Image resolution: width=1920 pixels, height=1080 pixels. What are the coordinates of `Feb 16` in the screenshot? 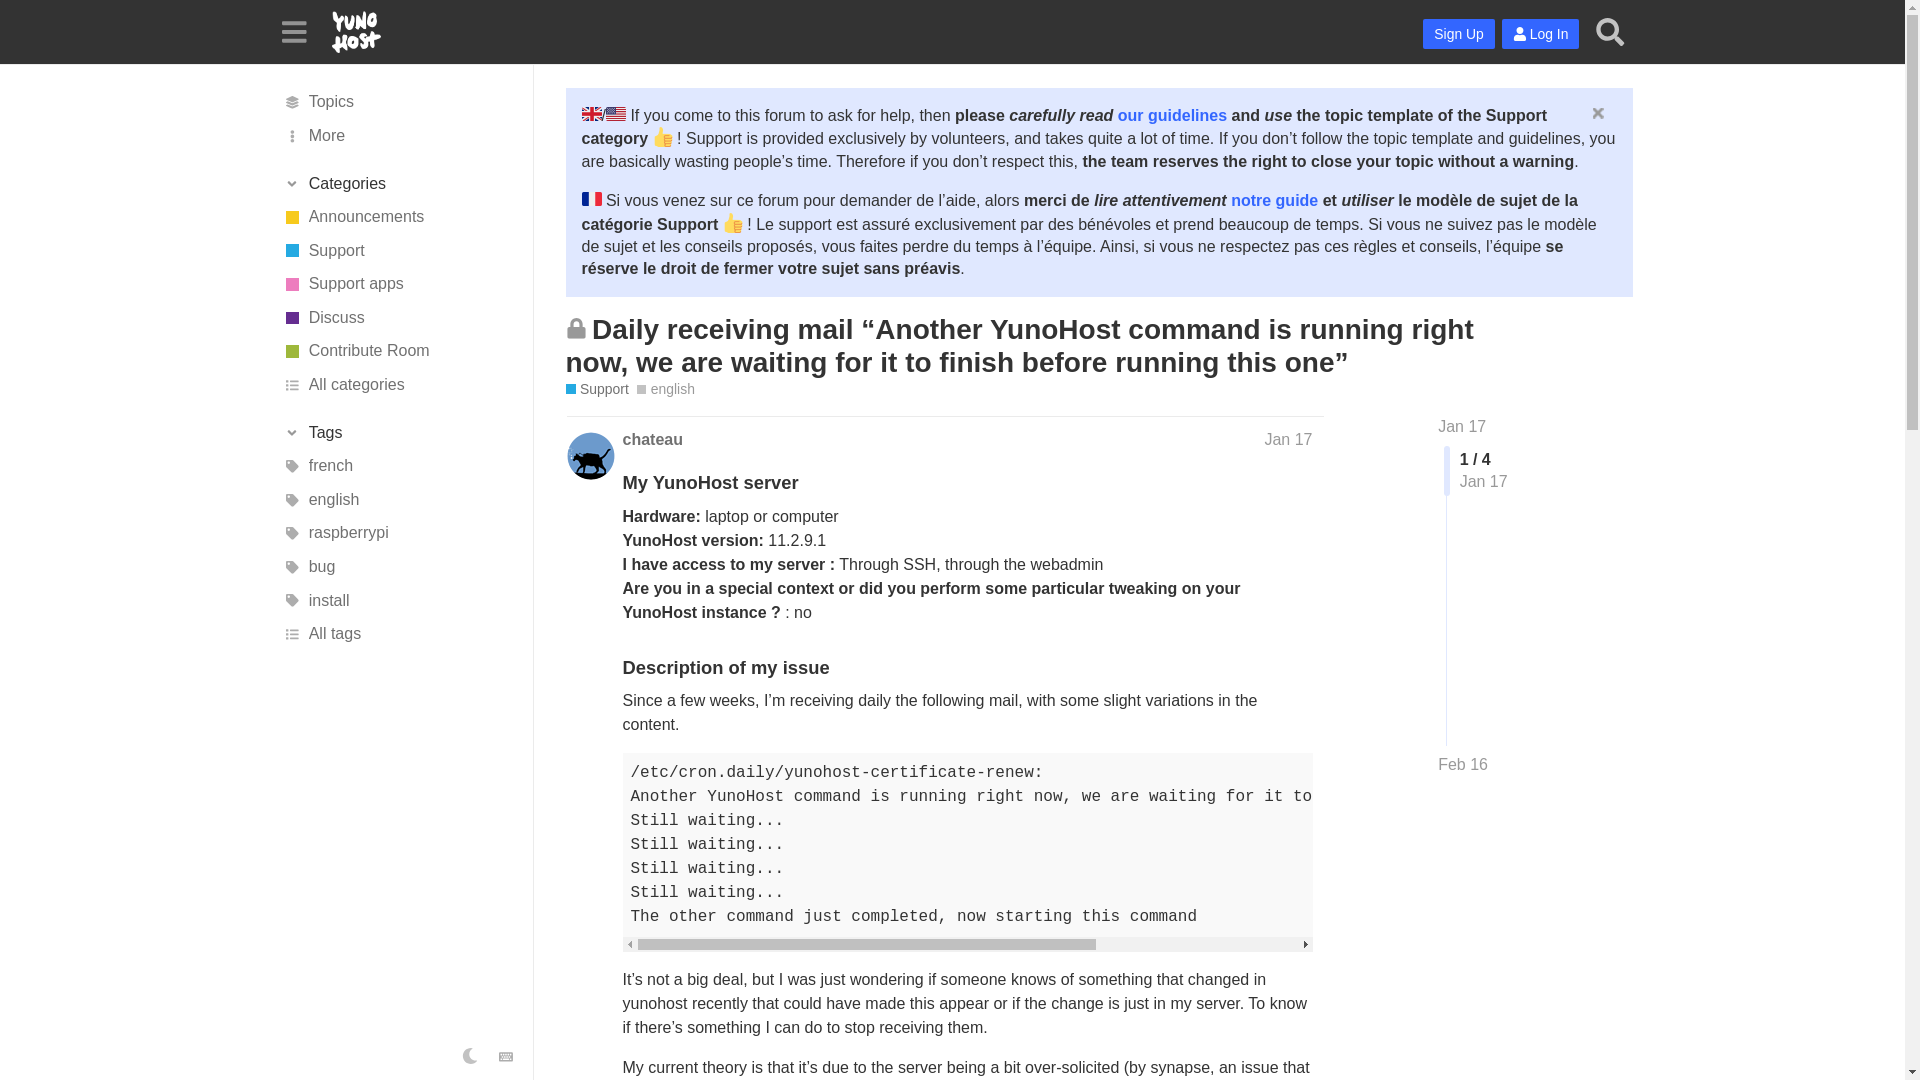 It's located at (1463, 764).